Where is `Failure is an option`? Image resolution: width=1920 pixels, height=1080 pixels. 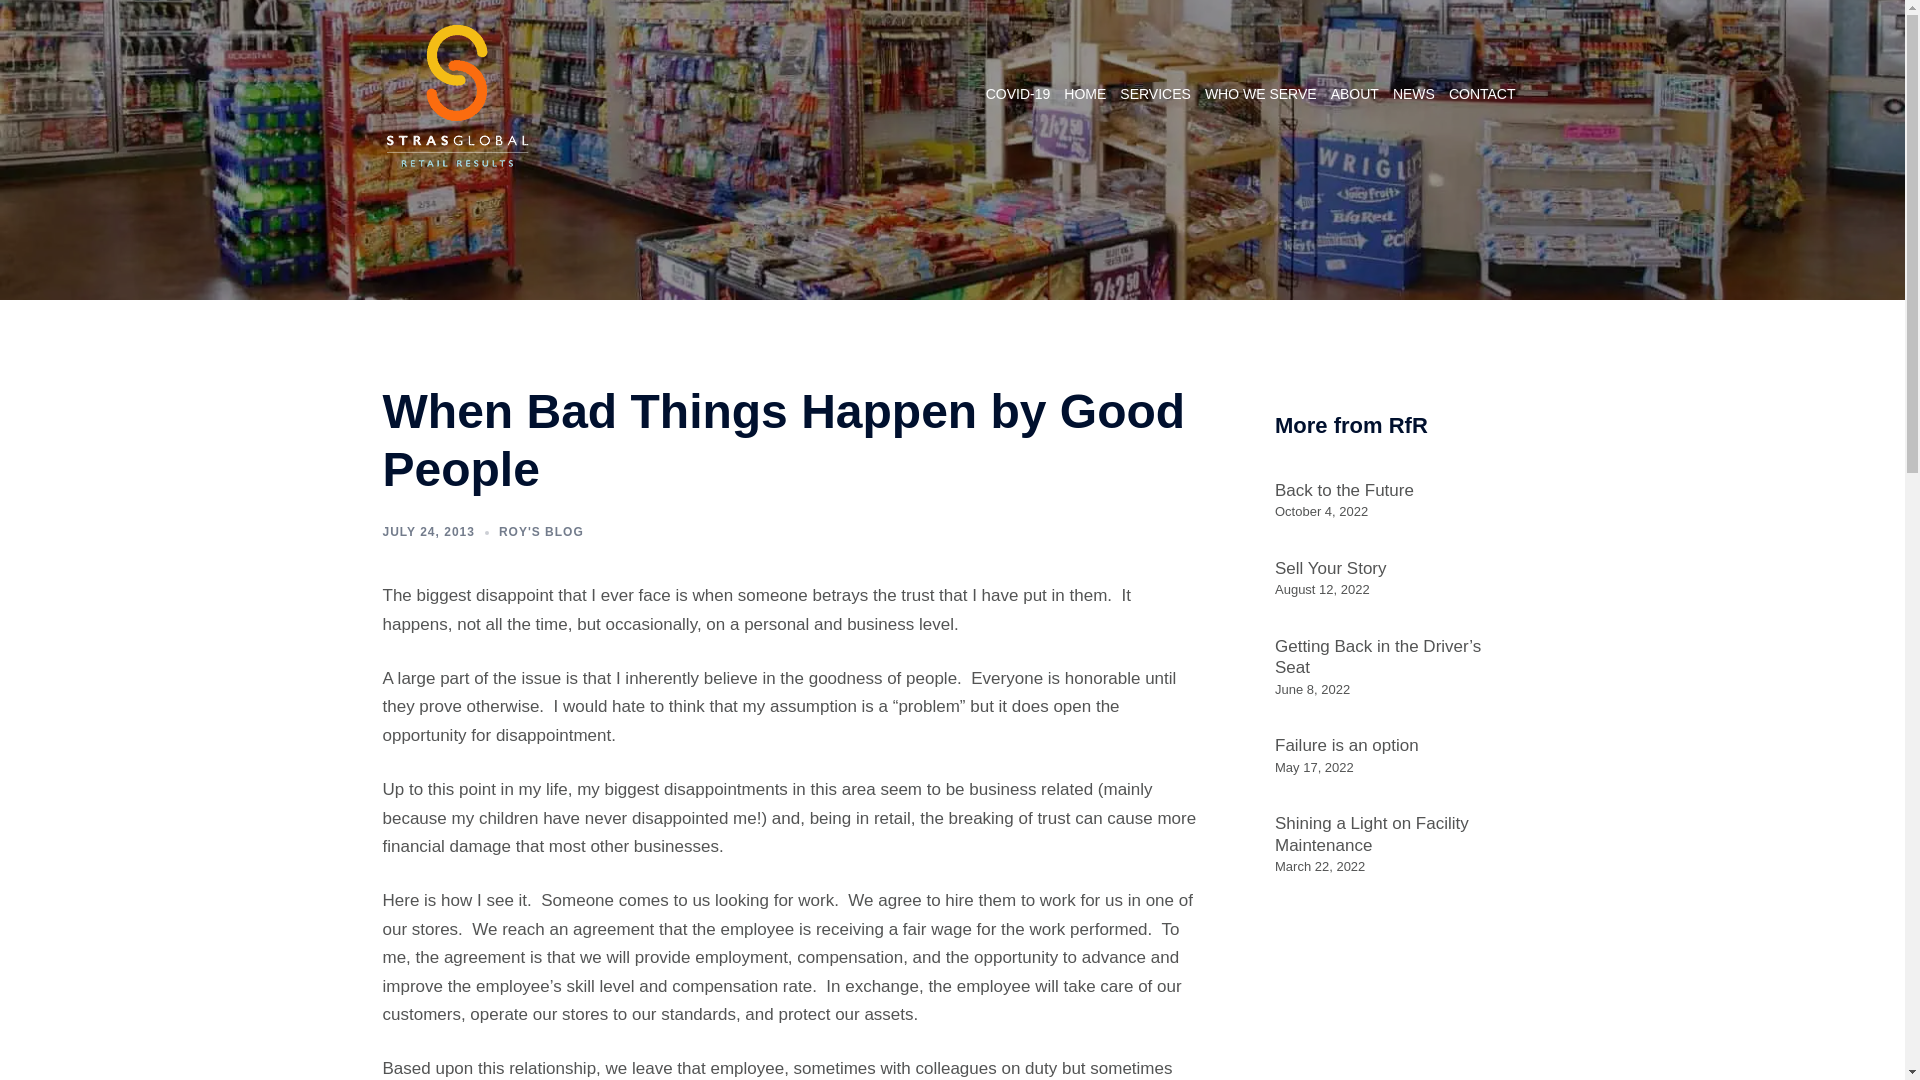
Failure is an option is located at coordinates (1346, 744).